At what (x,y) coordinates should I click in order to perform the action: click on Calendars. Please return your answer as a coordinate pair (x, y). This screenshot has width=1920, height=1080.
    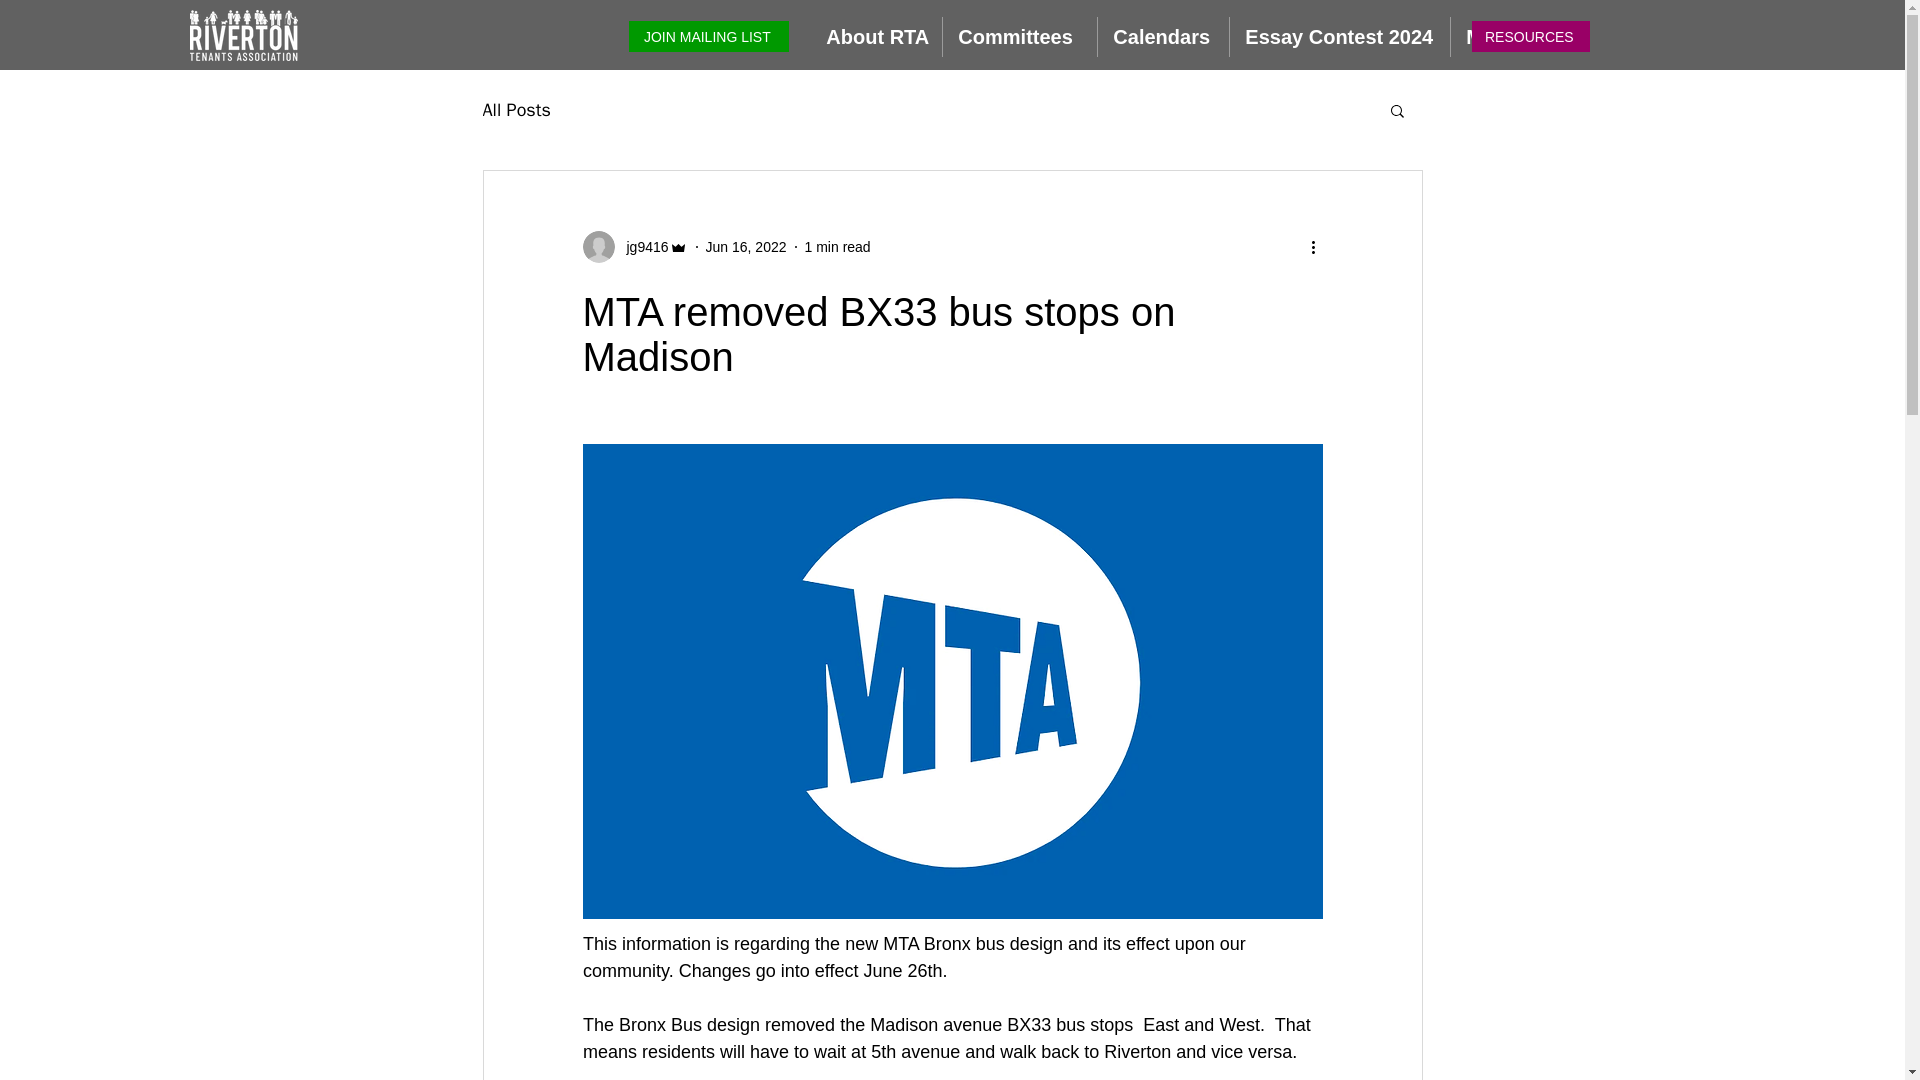
    Looking at the image, I should click on (1163, 37).